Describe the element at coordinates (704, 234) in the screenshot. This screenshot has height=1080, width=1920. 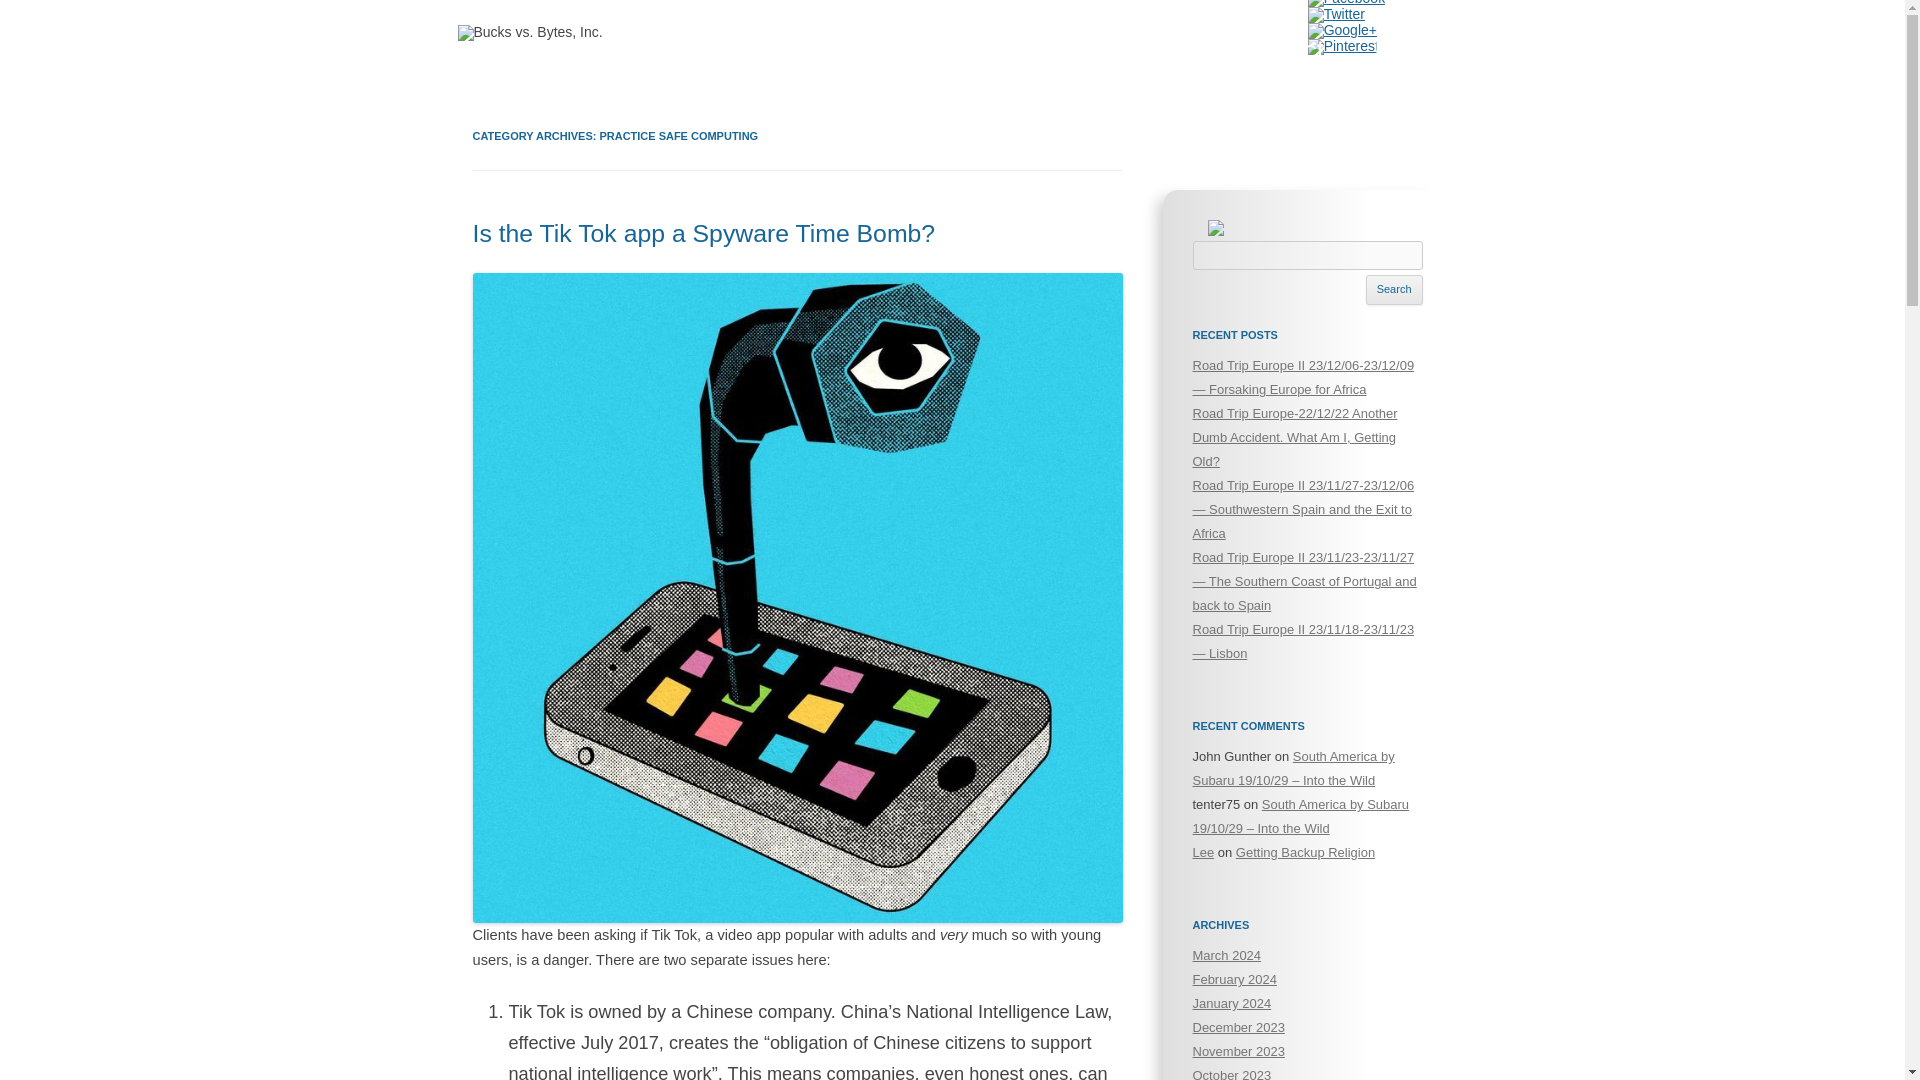
I see `Permalink to Is the Tik Tok app a Spyware Time Bomb?` at that location.